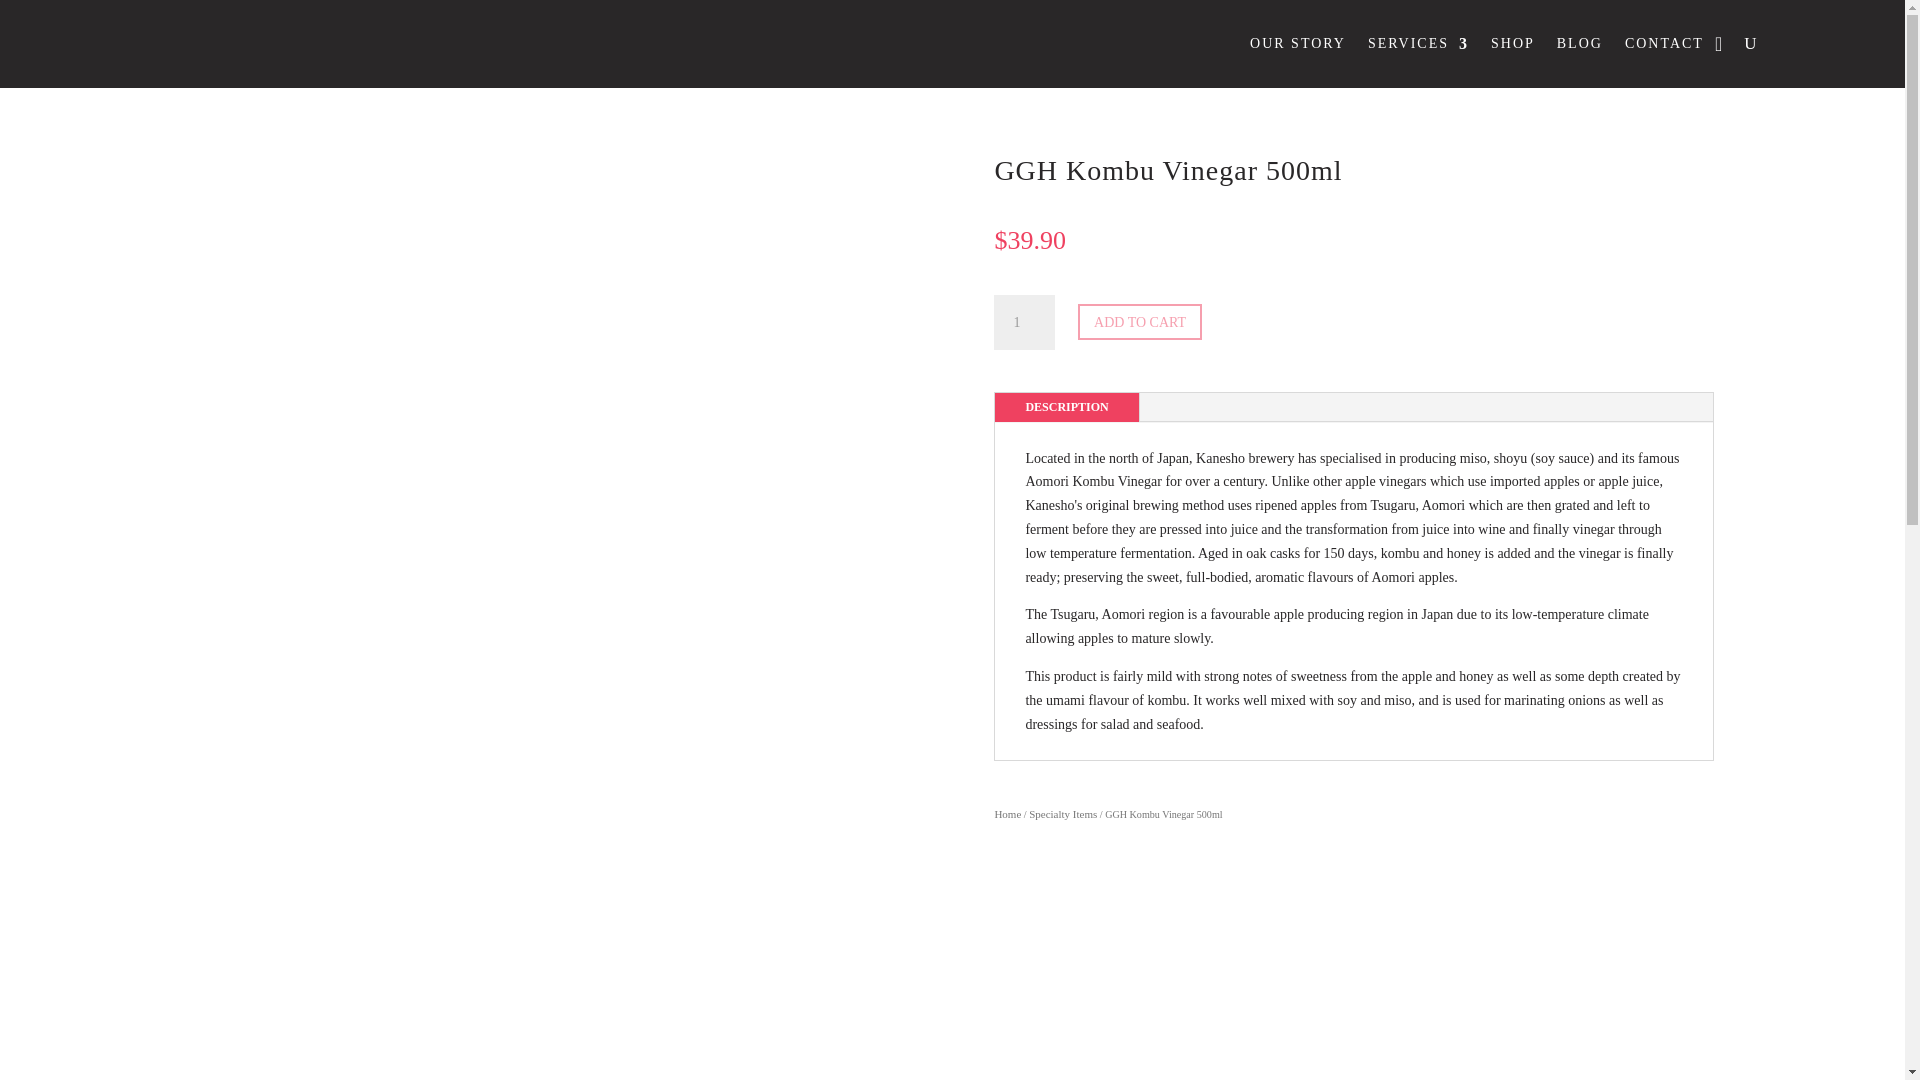 The height and width of the screenshot is (1080, 1920). I want to click on Specialty Items, so click(1062, 813).